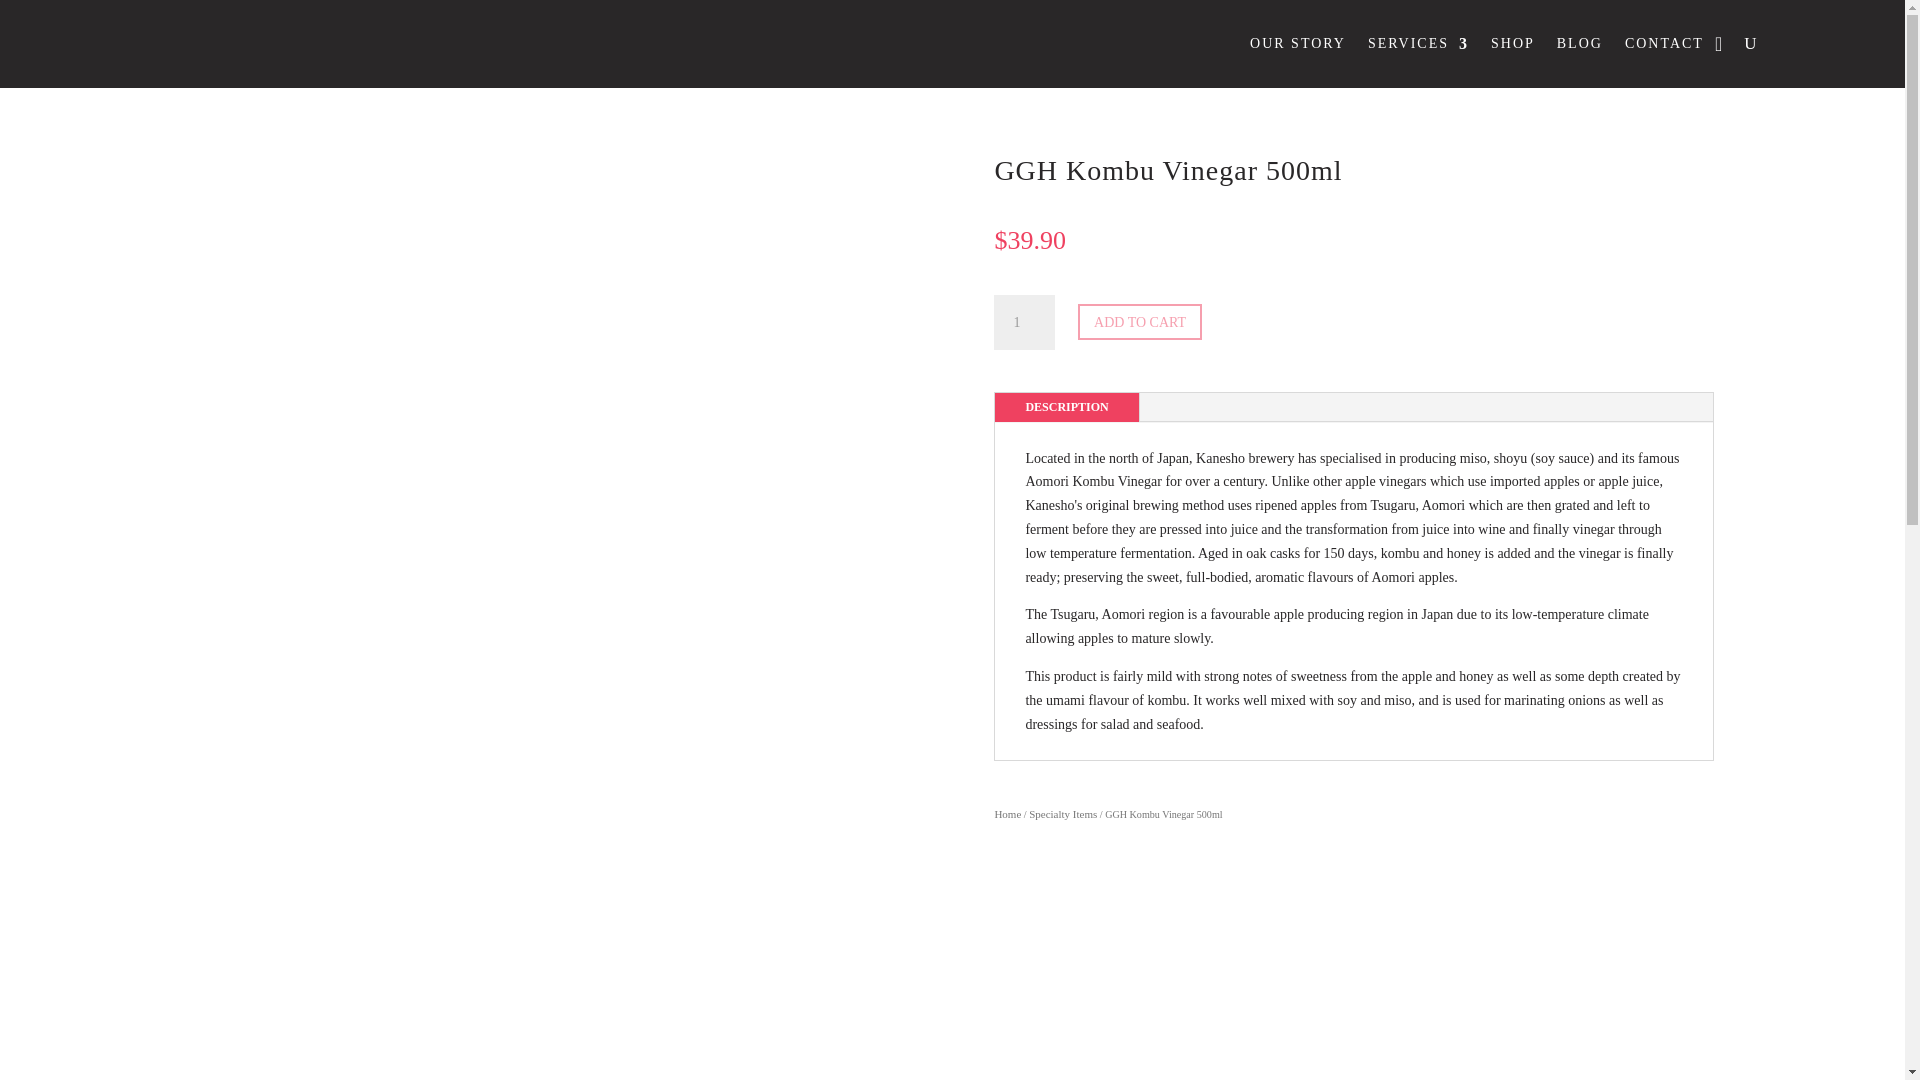 The height and width of the screenshot is (1080, 1920). I want to click on Specialty Items, so click(1062, 813).